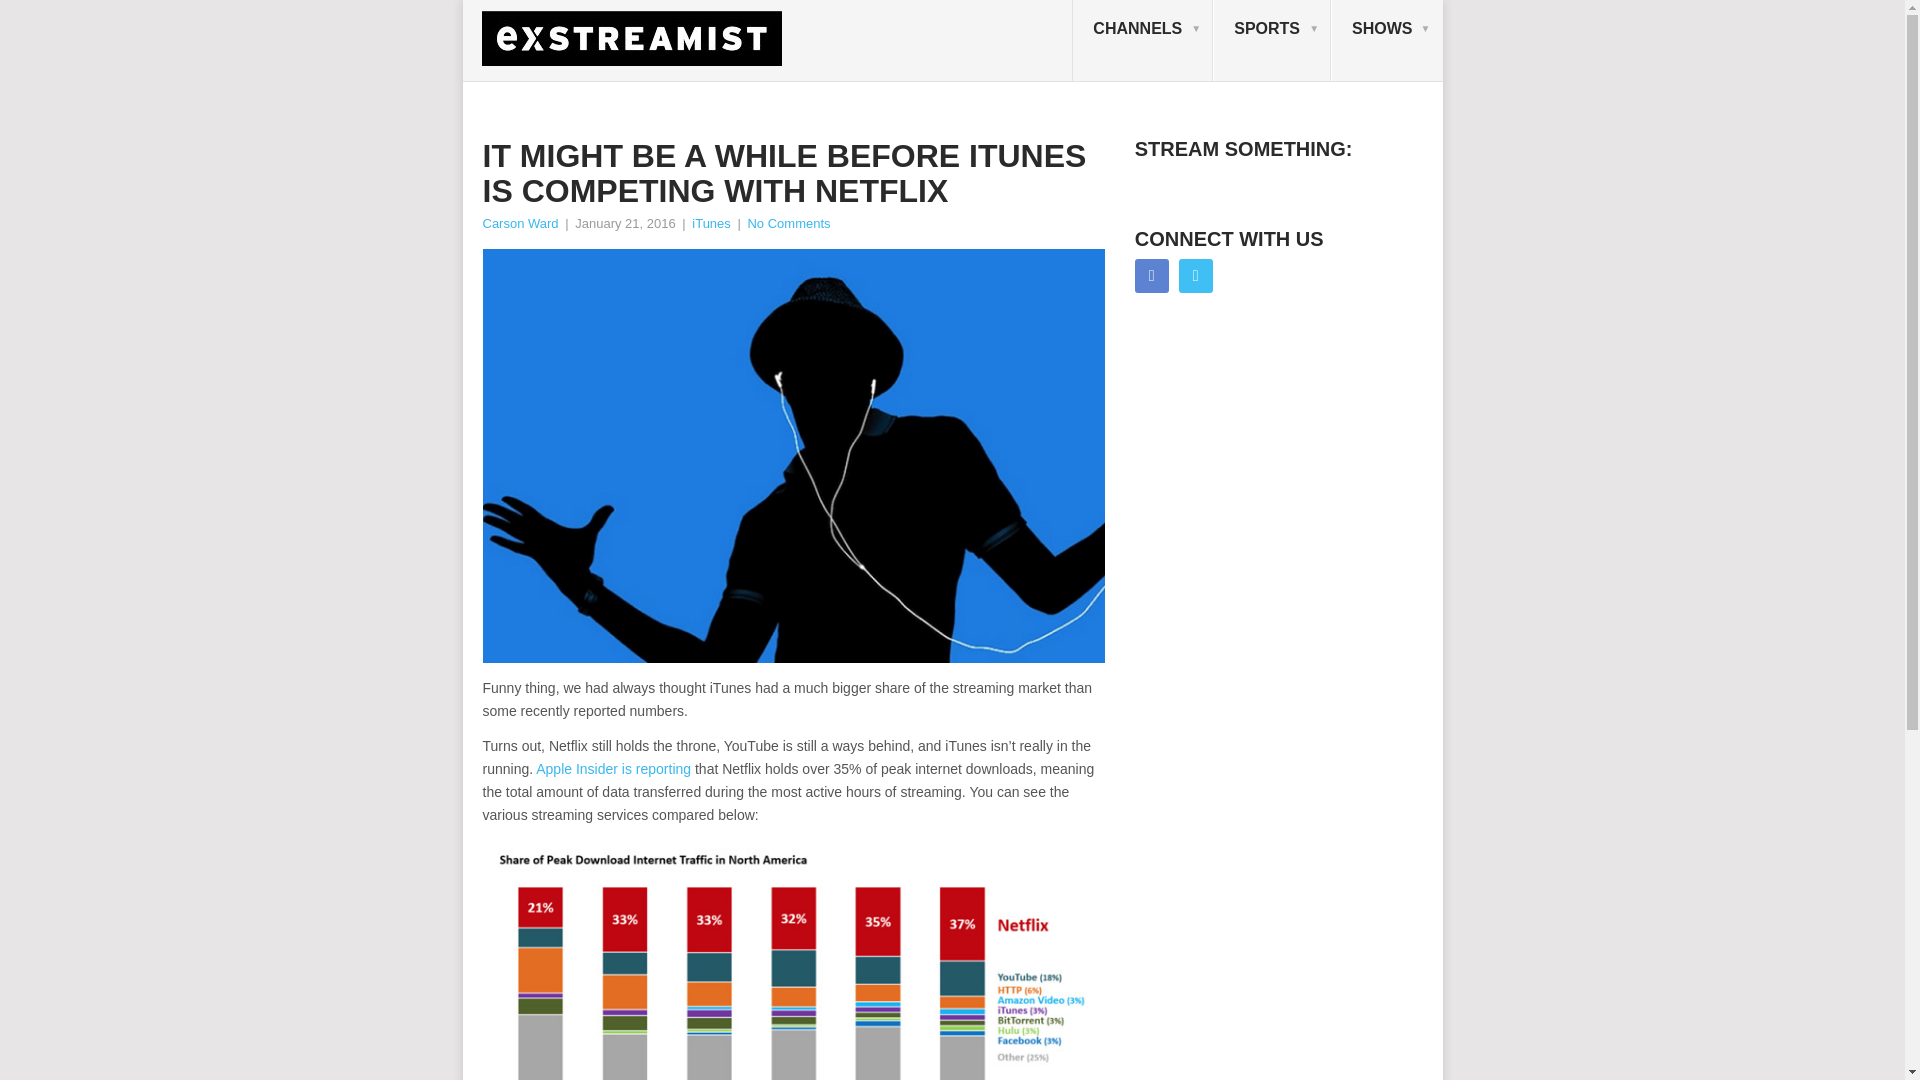  I want to click on SPORTS, so click(1272, 41).